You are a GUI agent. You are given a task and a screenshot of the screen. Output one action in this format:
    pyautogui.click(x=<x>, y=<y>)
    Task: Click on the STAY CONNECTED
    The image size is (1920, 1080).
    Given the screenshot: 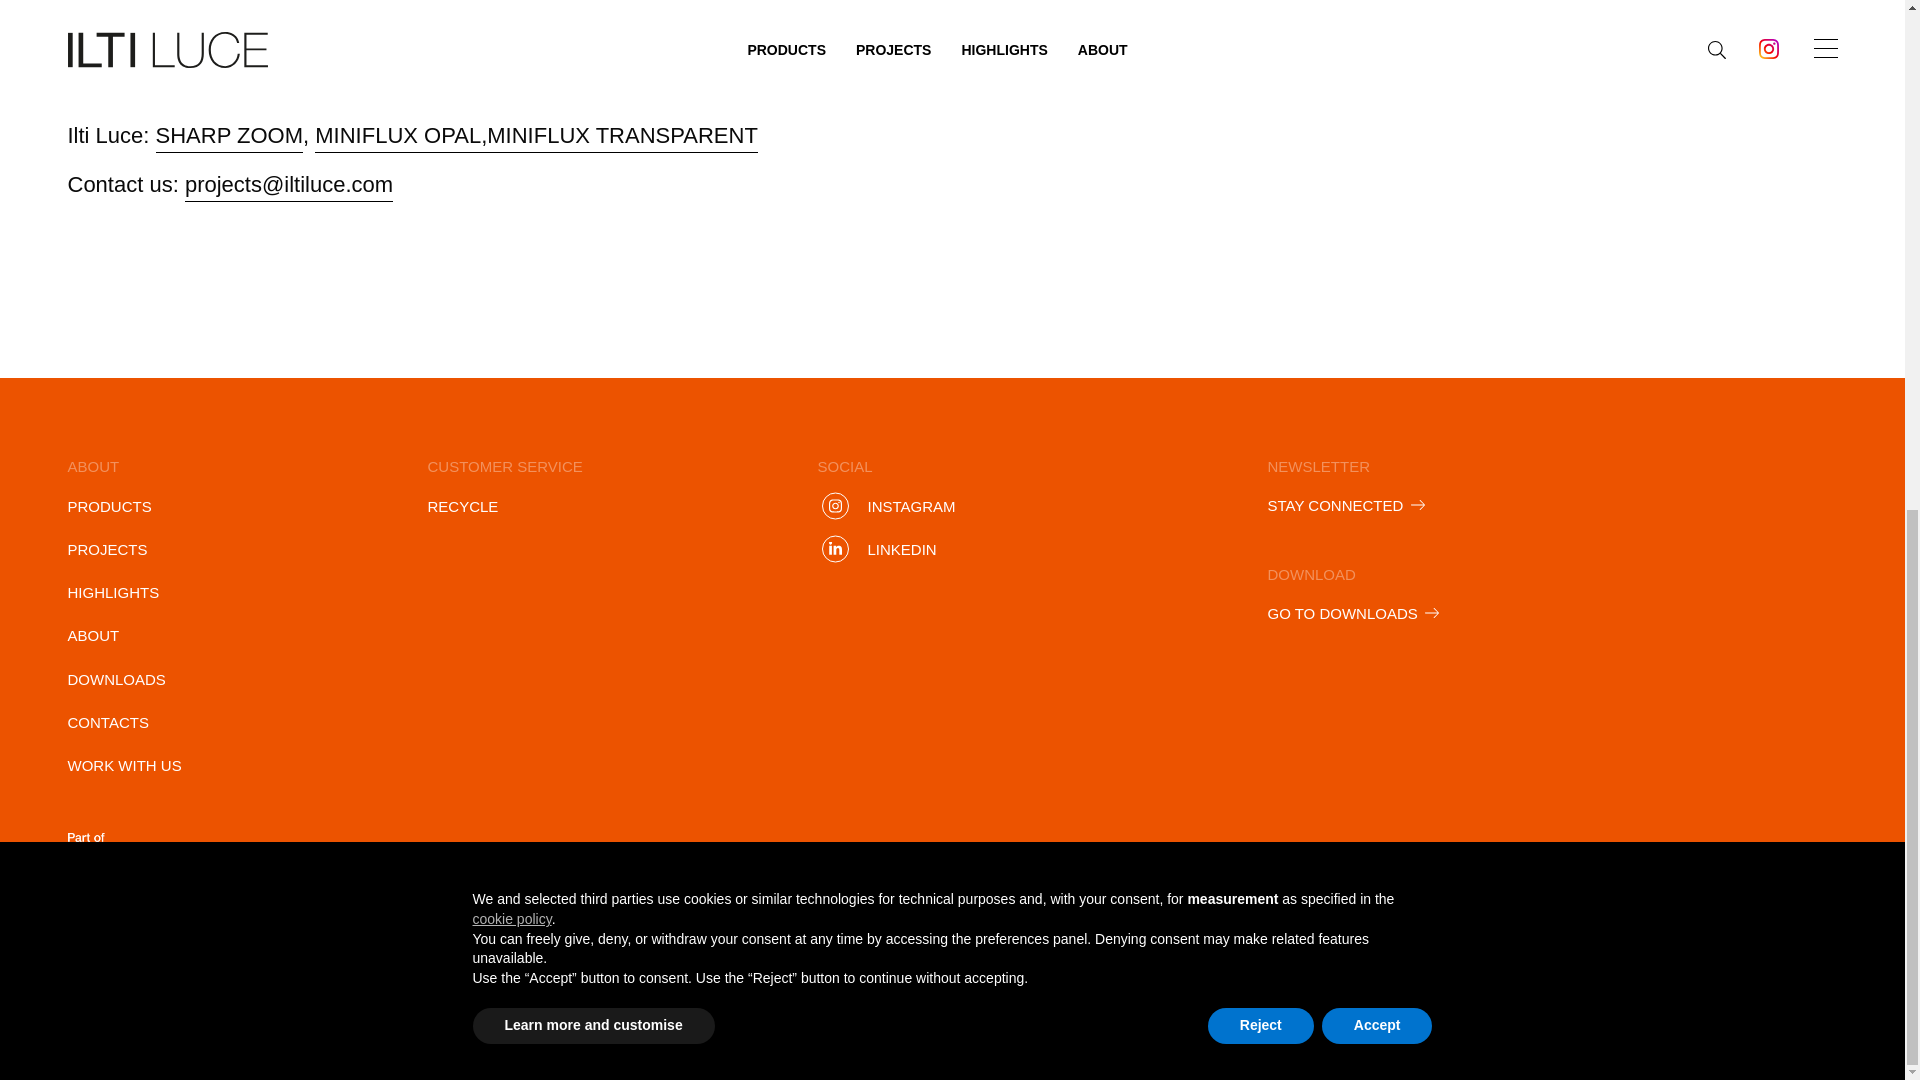 What is the action you would take?
    pyautogui.click(x=1346, y=504)
    